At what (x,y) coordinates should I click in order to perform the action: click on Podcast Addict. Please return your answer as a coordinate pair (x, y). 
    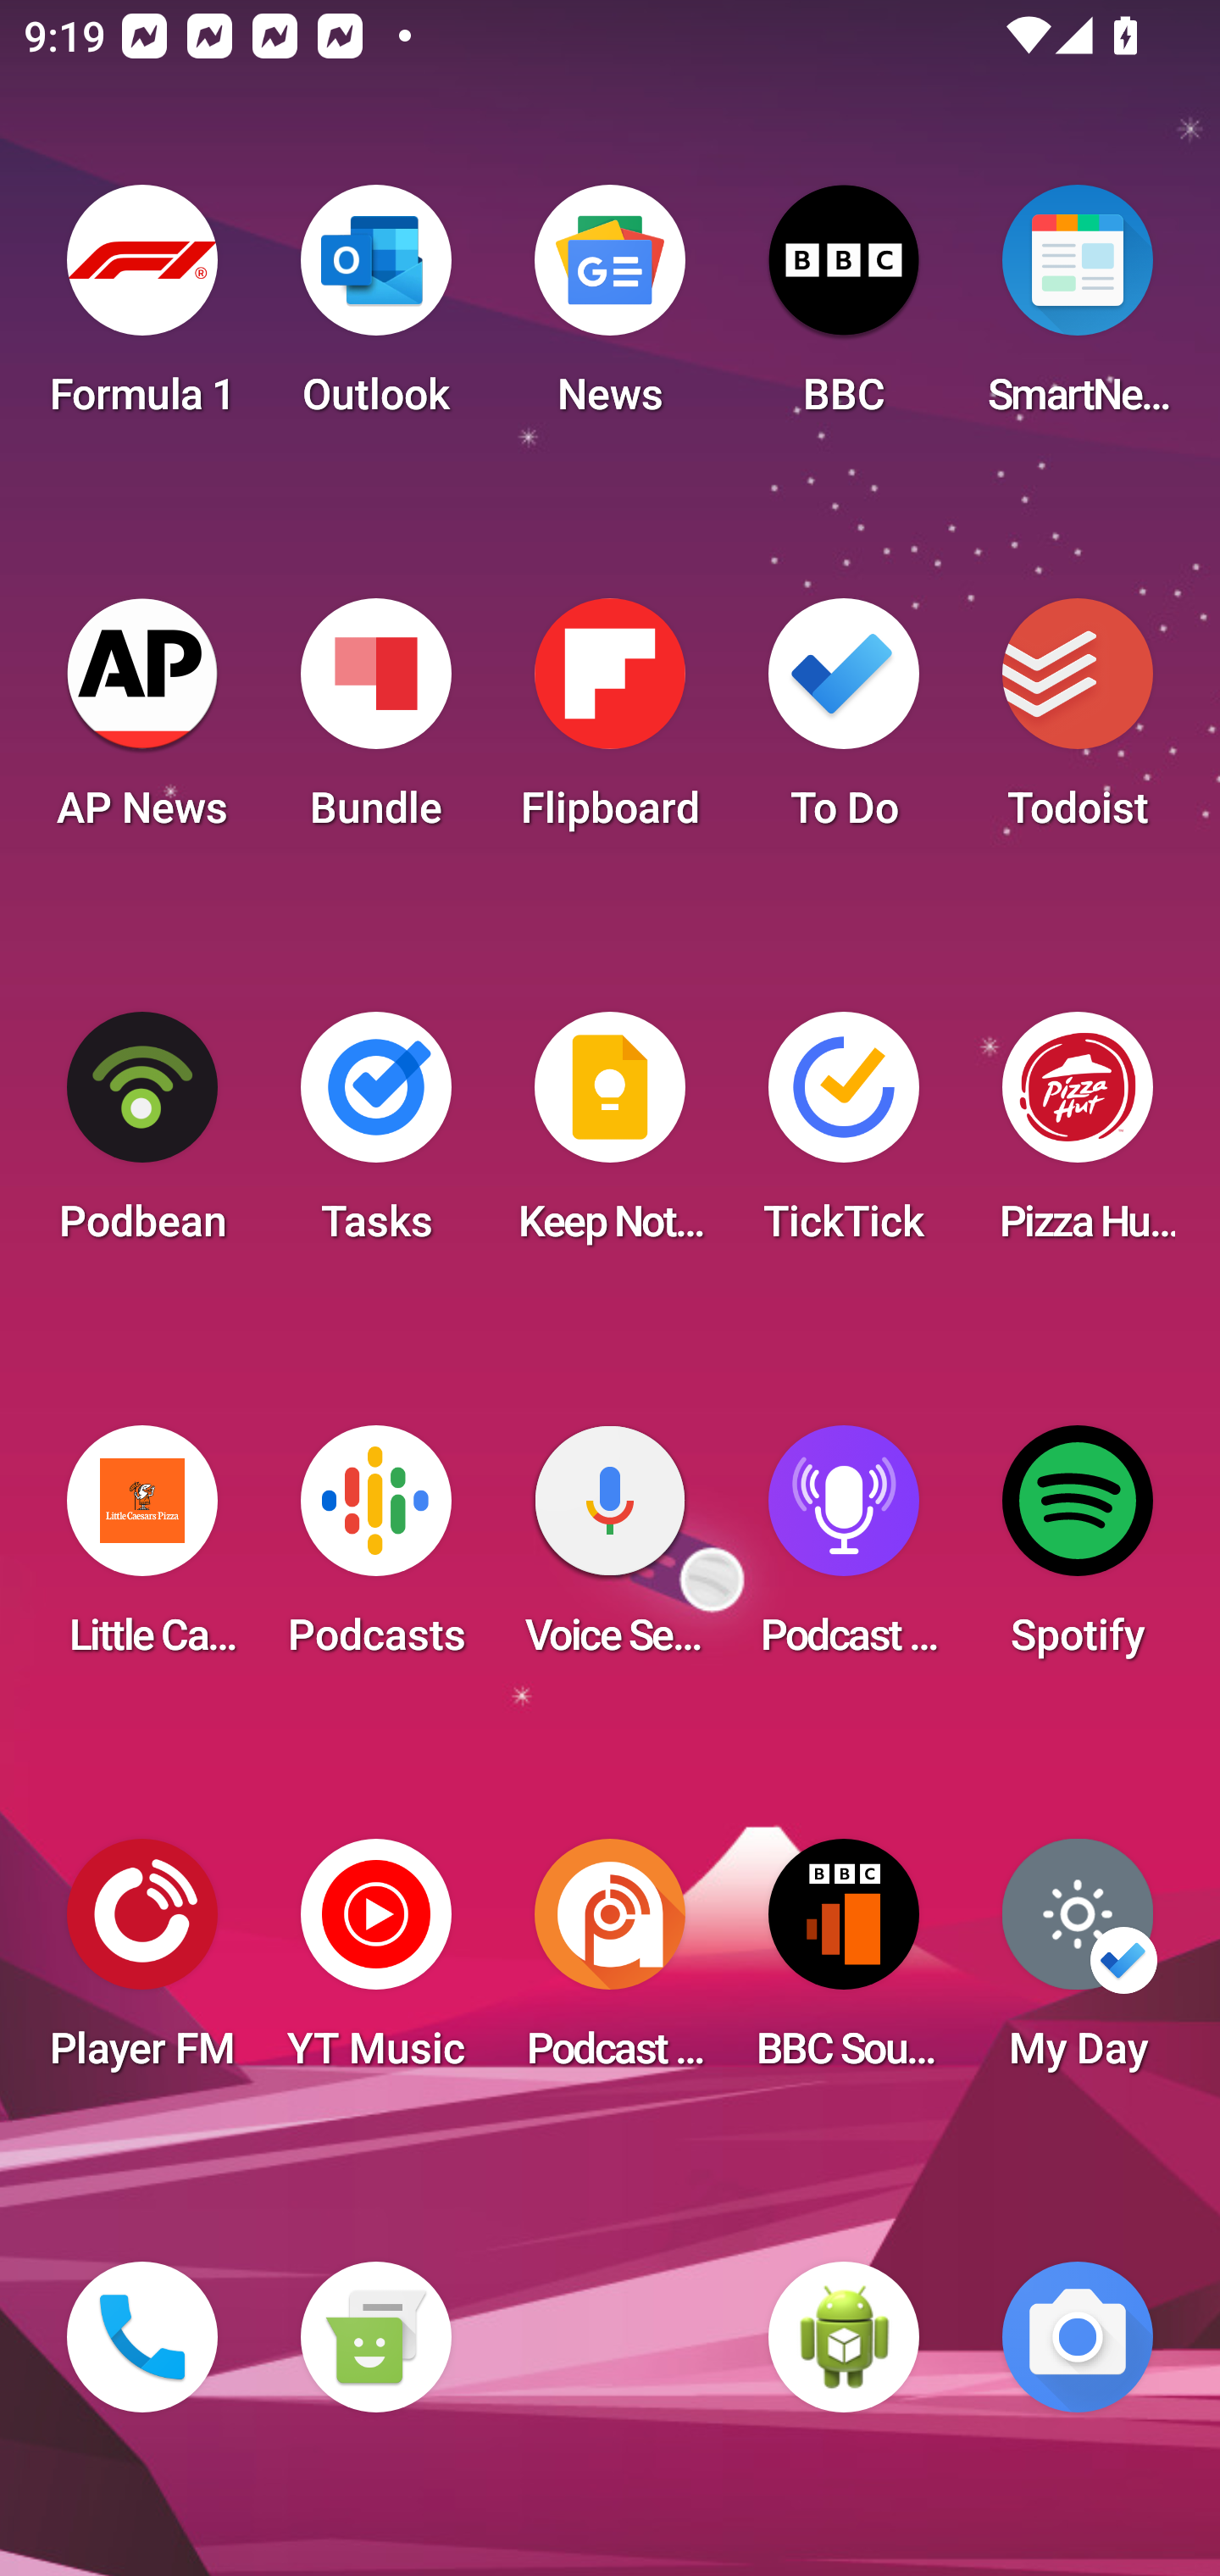
    Looking at the image, I should click on (610, 1964).